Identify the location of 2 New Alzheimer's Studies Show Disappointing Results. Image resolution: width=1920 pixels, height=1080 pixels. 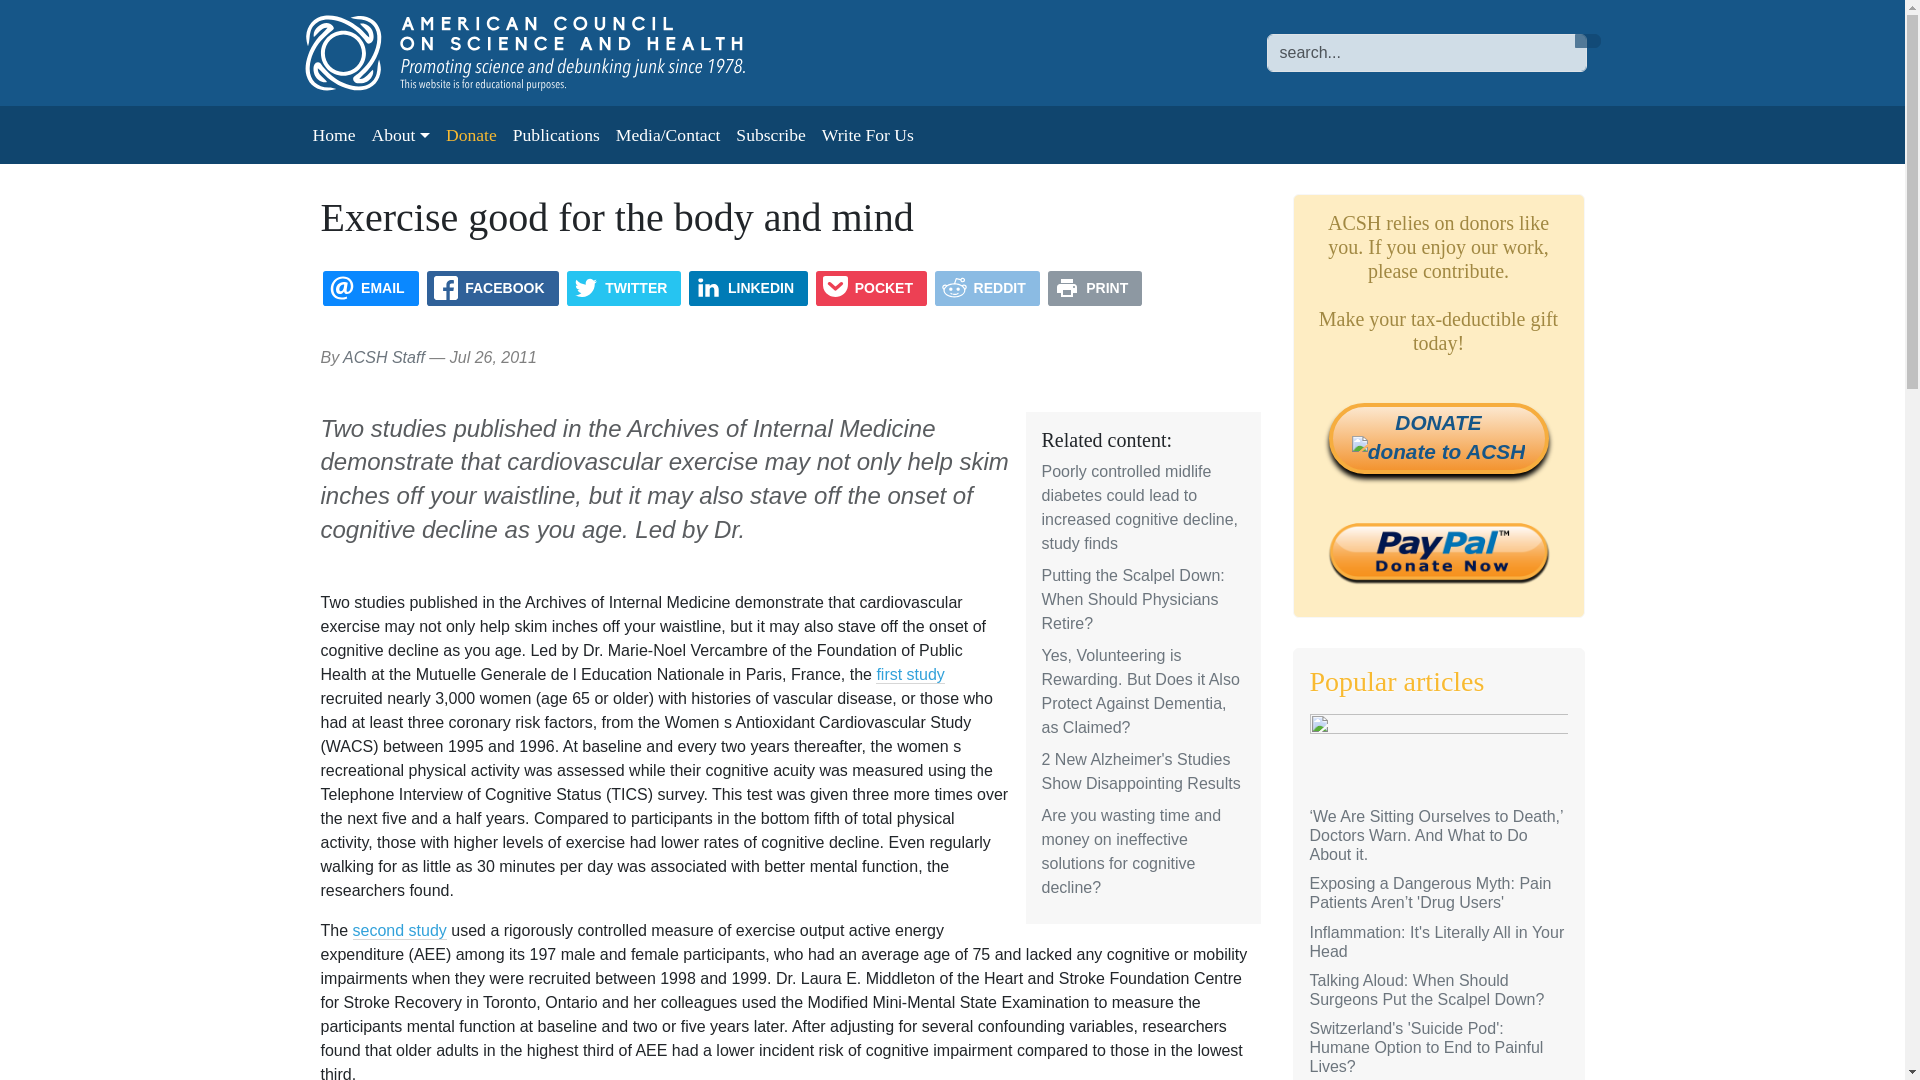
(1141, 770).